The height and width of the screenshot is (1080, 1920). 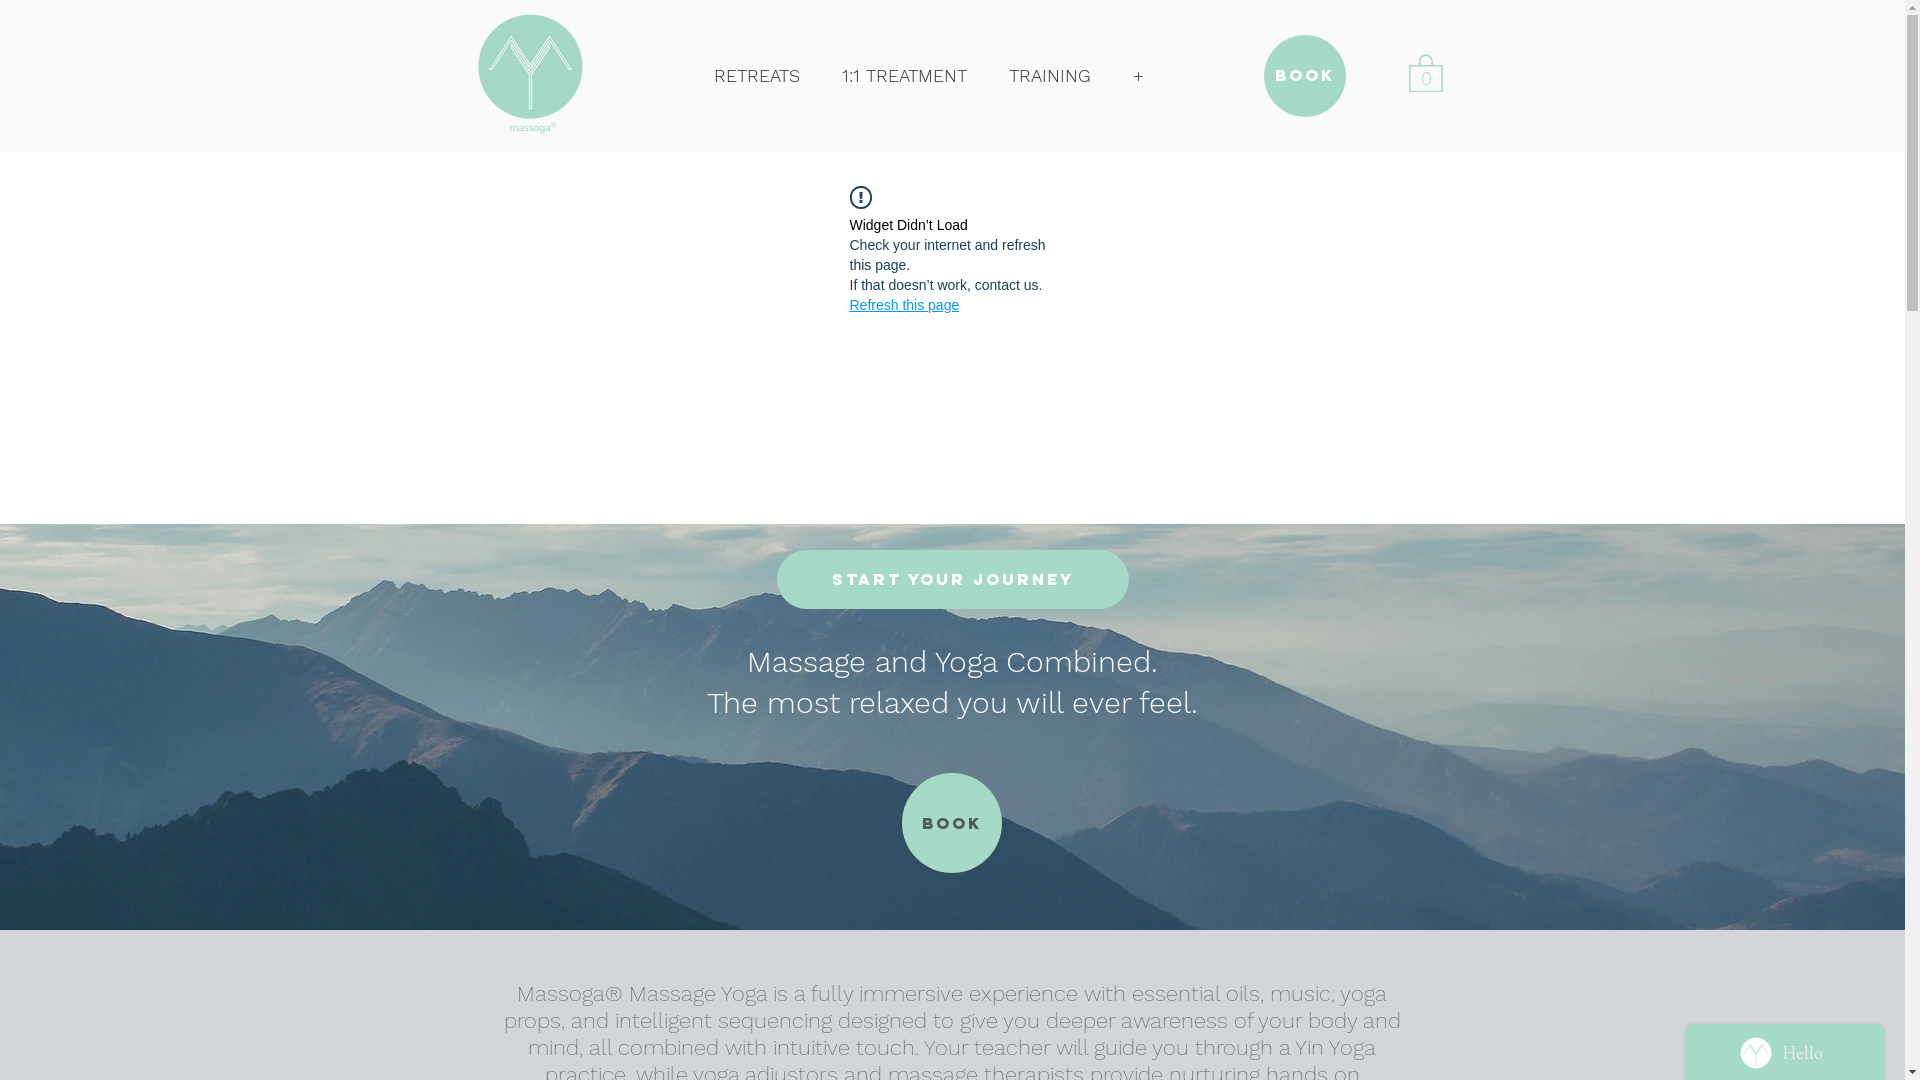 I want to click on Embedded Content, so click(x=929, y=88).